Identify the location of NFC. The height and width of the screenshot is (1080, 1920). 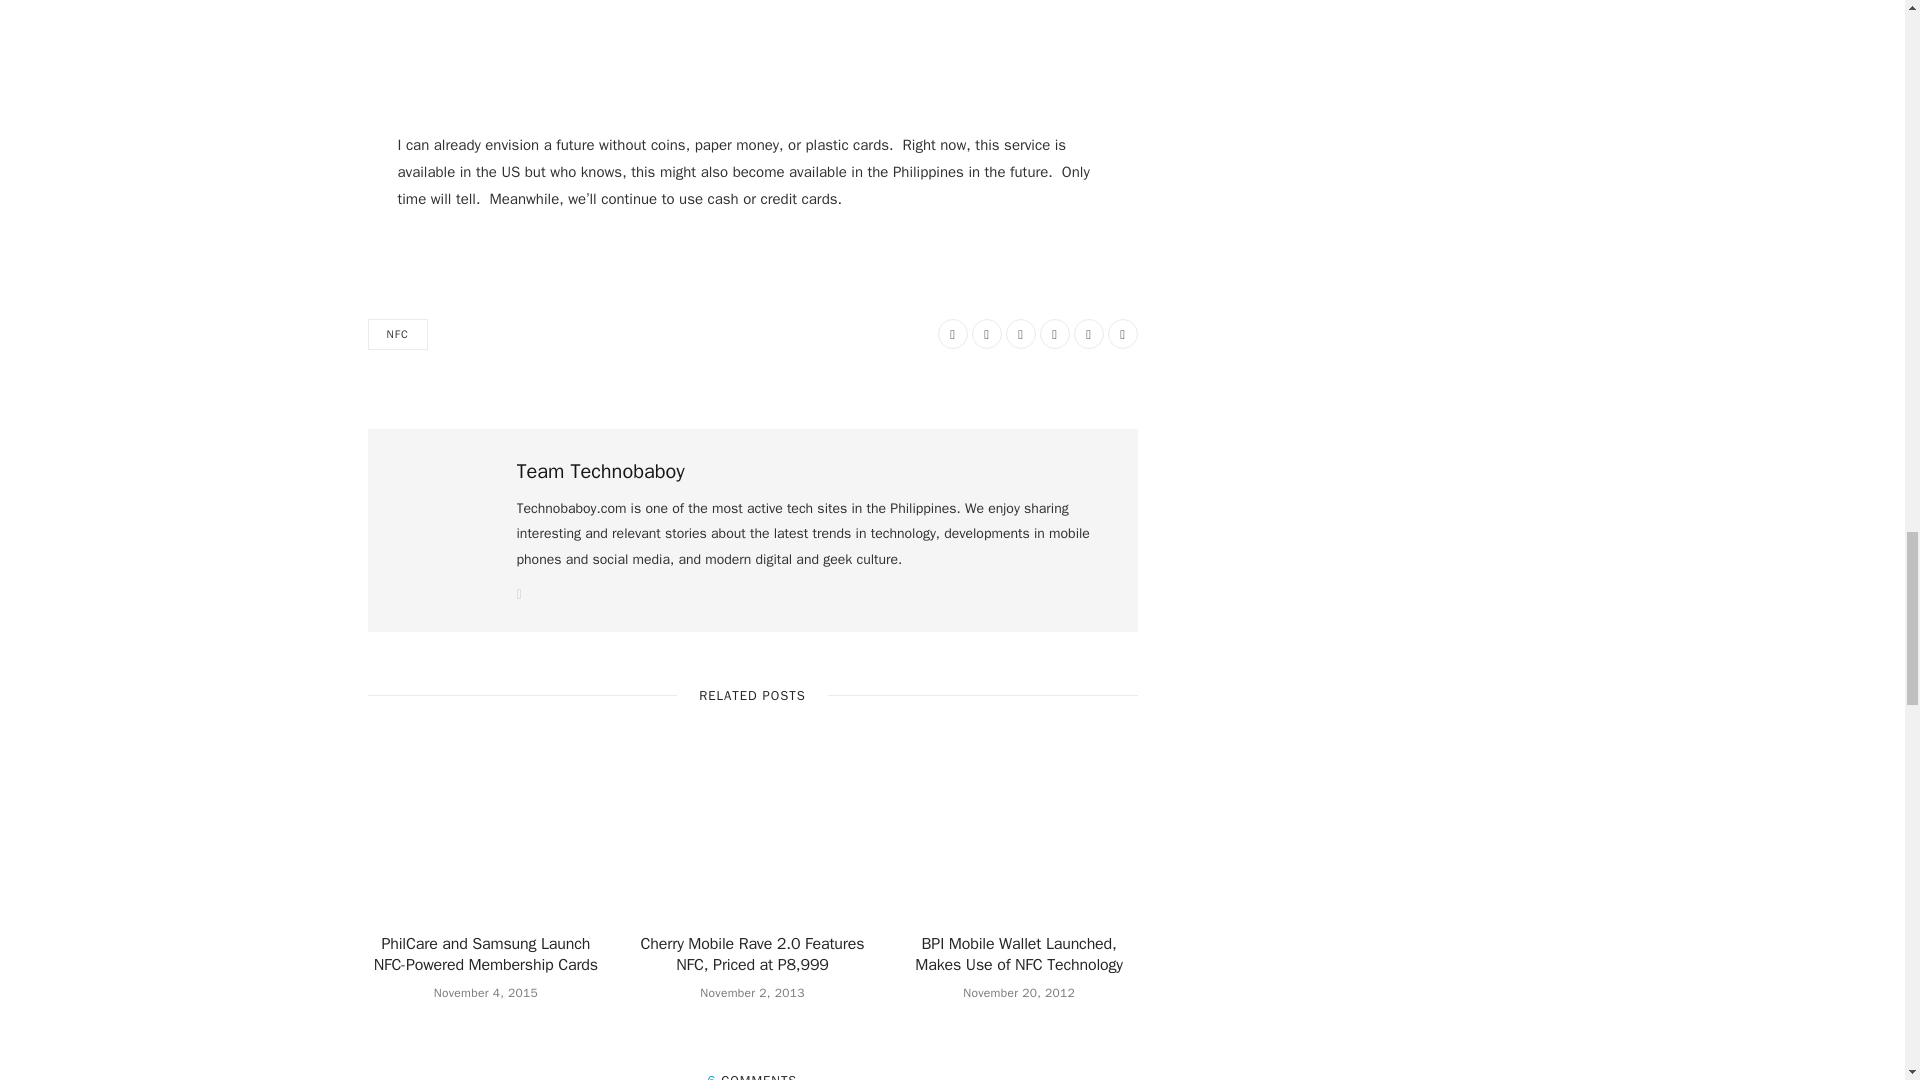
(398, 334).